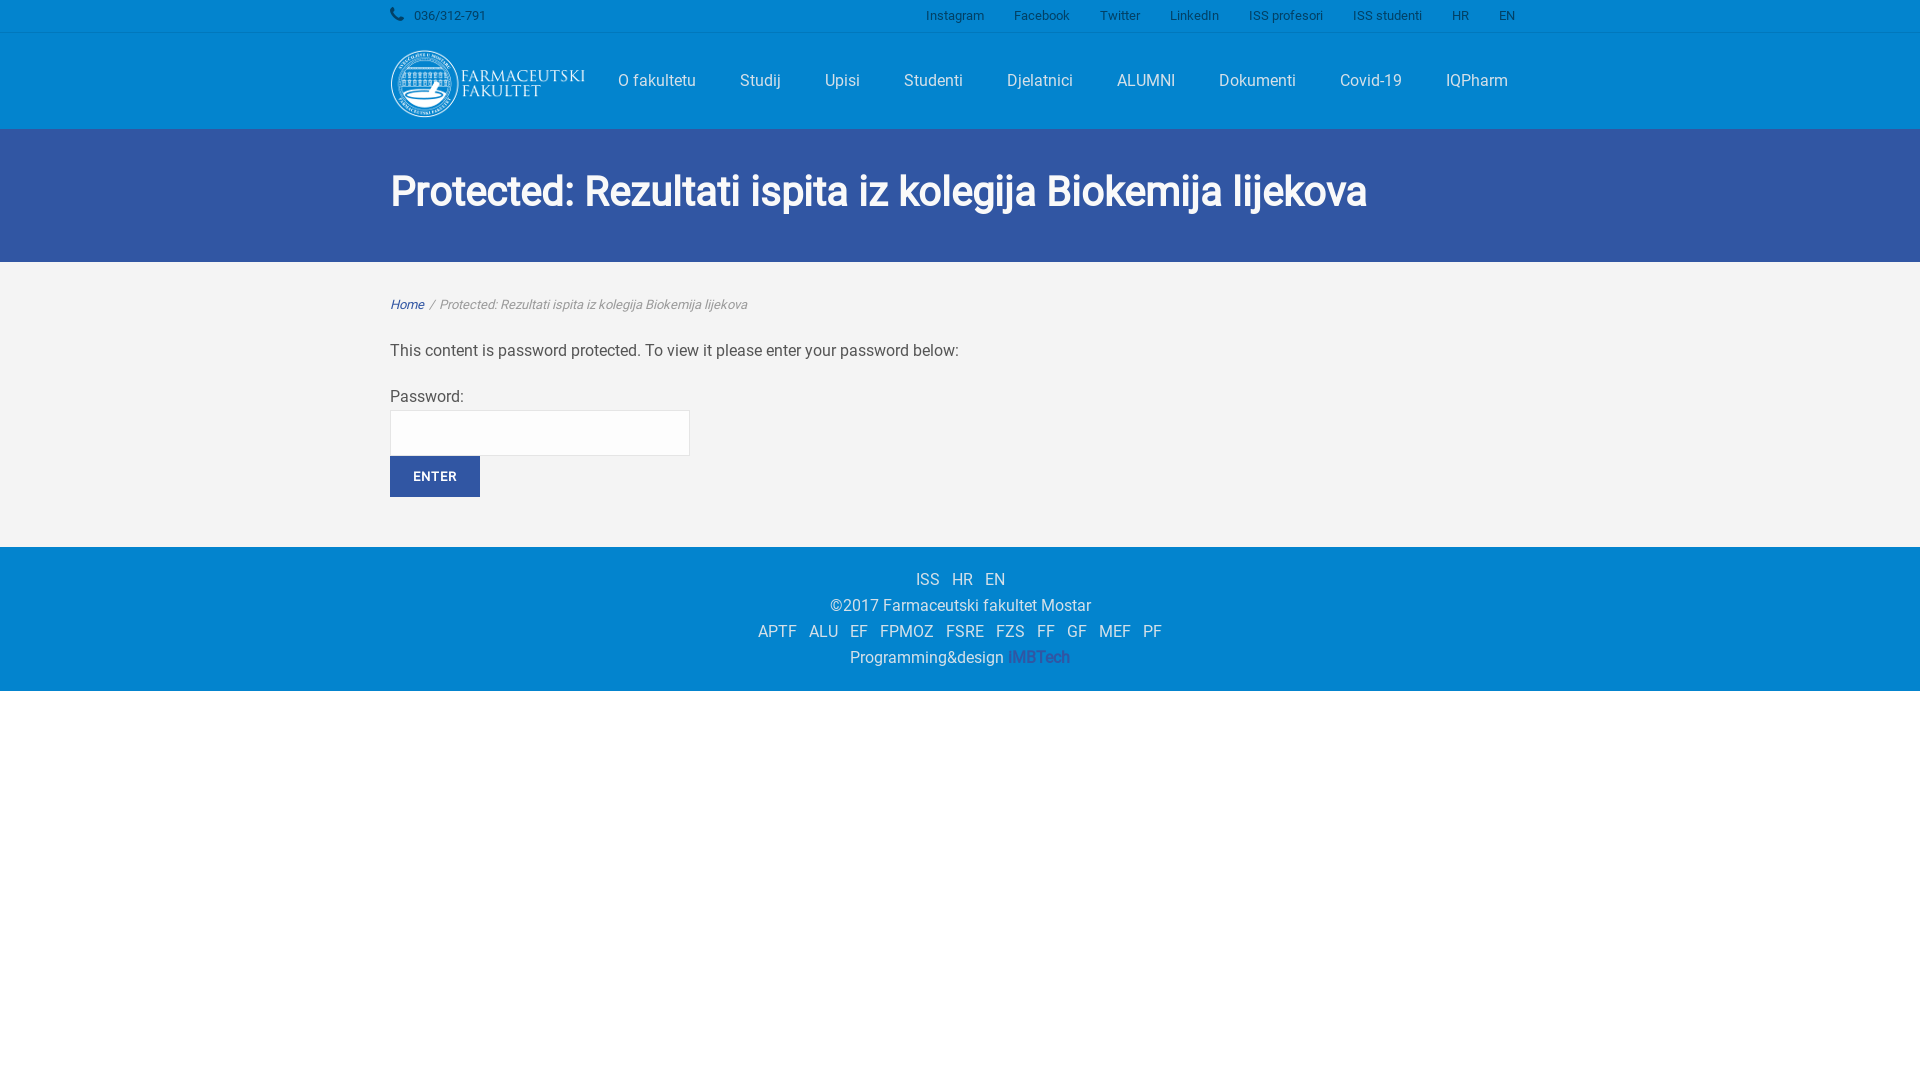  I want to click on MEF, so click(1115, 632).